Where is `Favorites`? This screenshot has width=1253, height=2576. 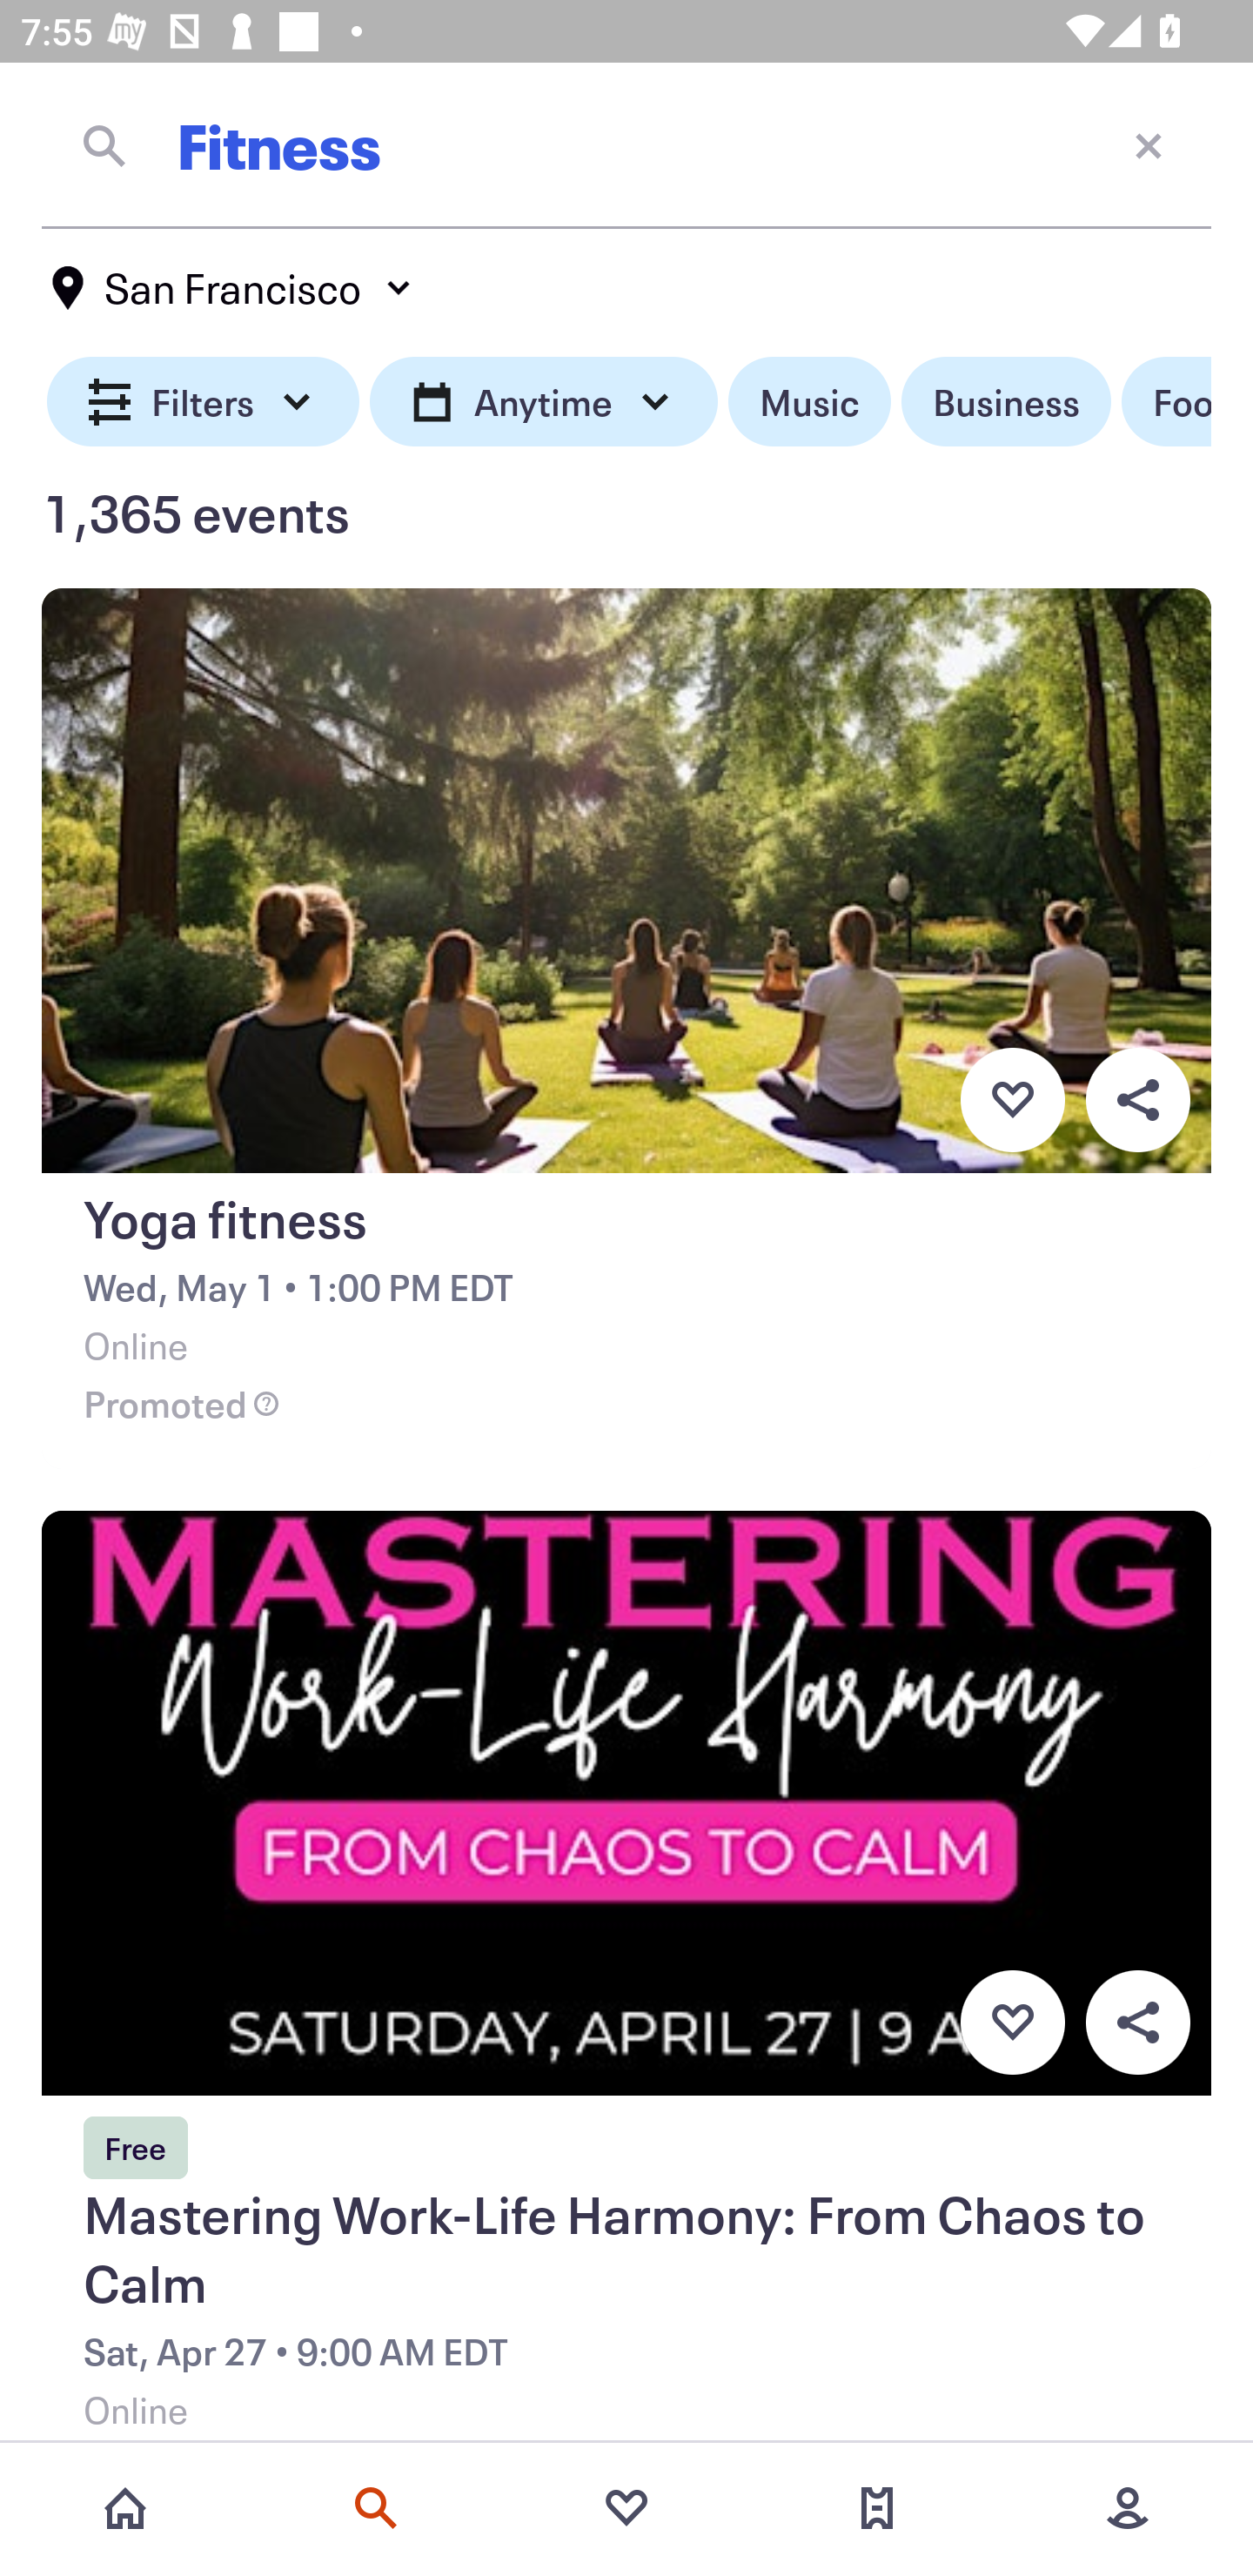
Favorites is located at coordinates (626, 2508).